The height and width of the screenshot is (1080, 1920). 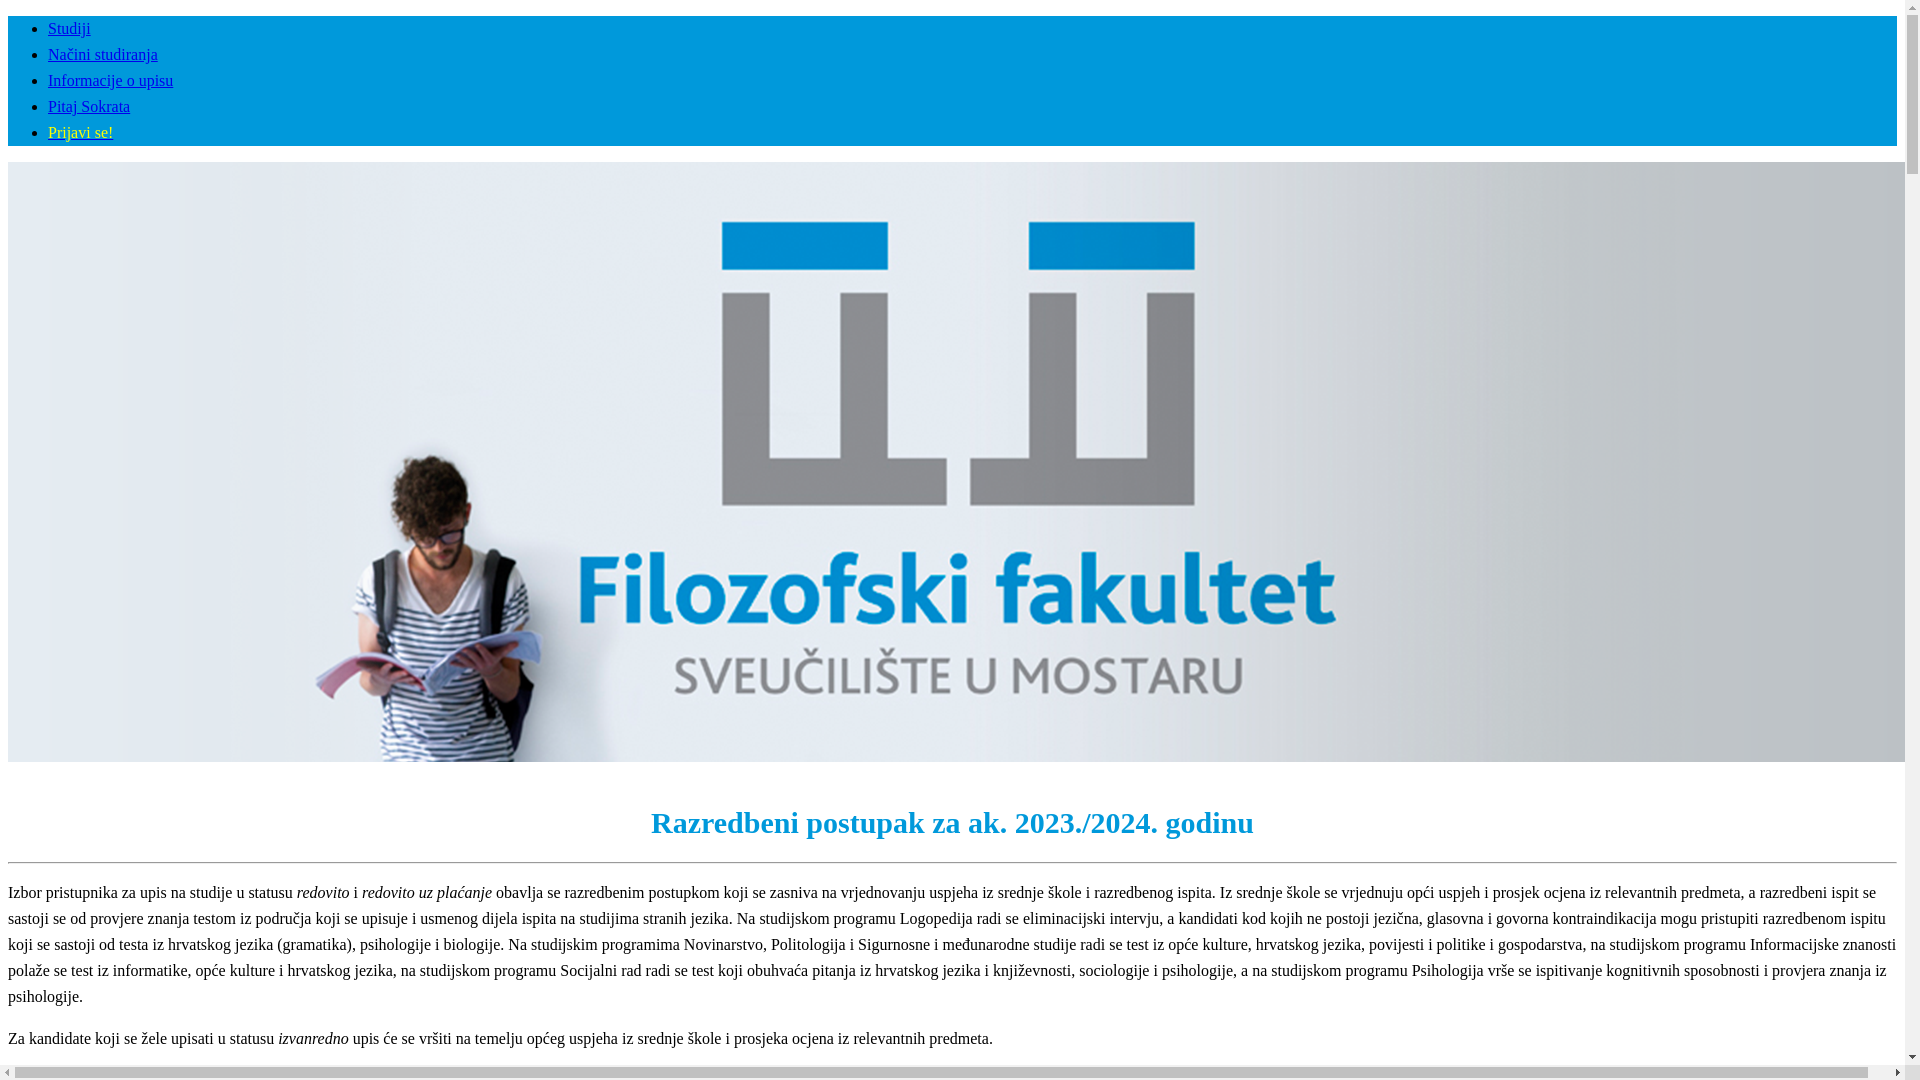 I want to click on Prijavi se!, so click(x=80, y=132).